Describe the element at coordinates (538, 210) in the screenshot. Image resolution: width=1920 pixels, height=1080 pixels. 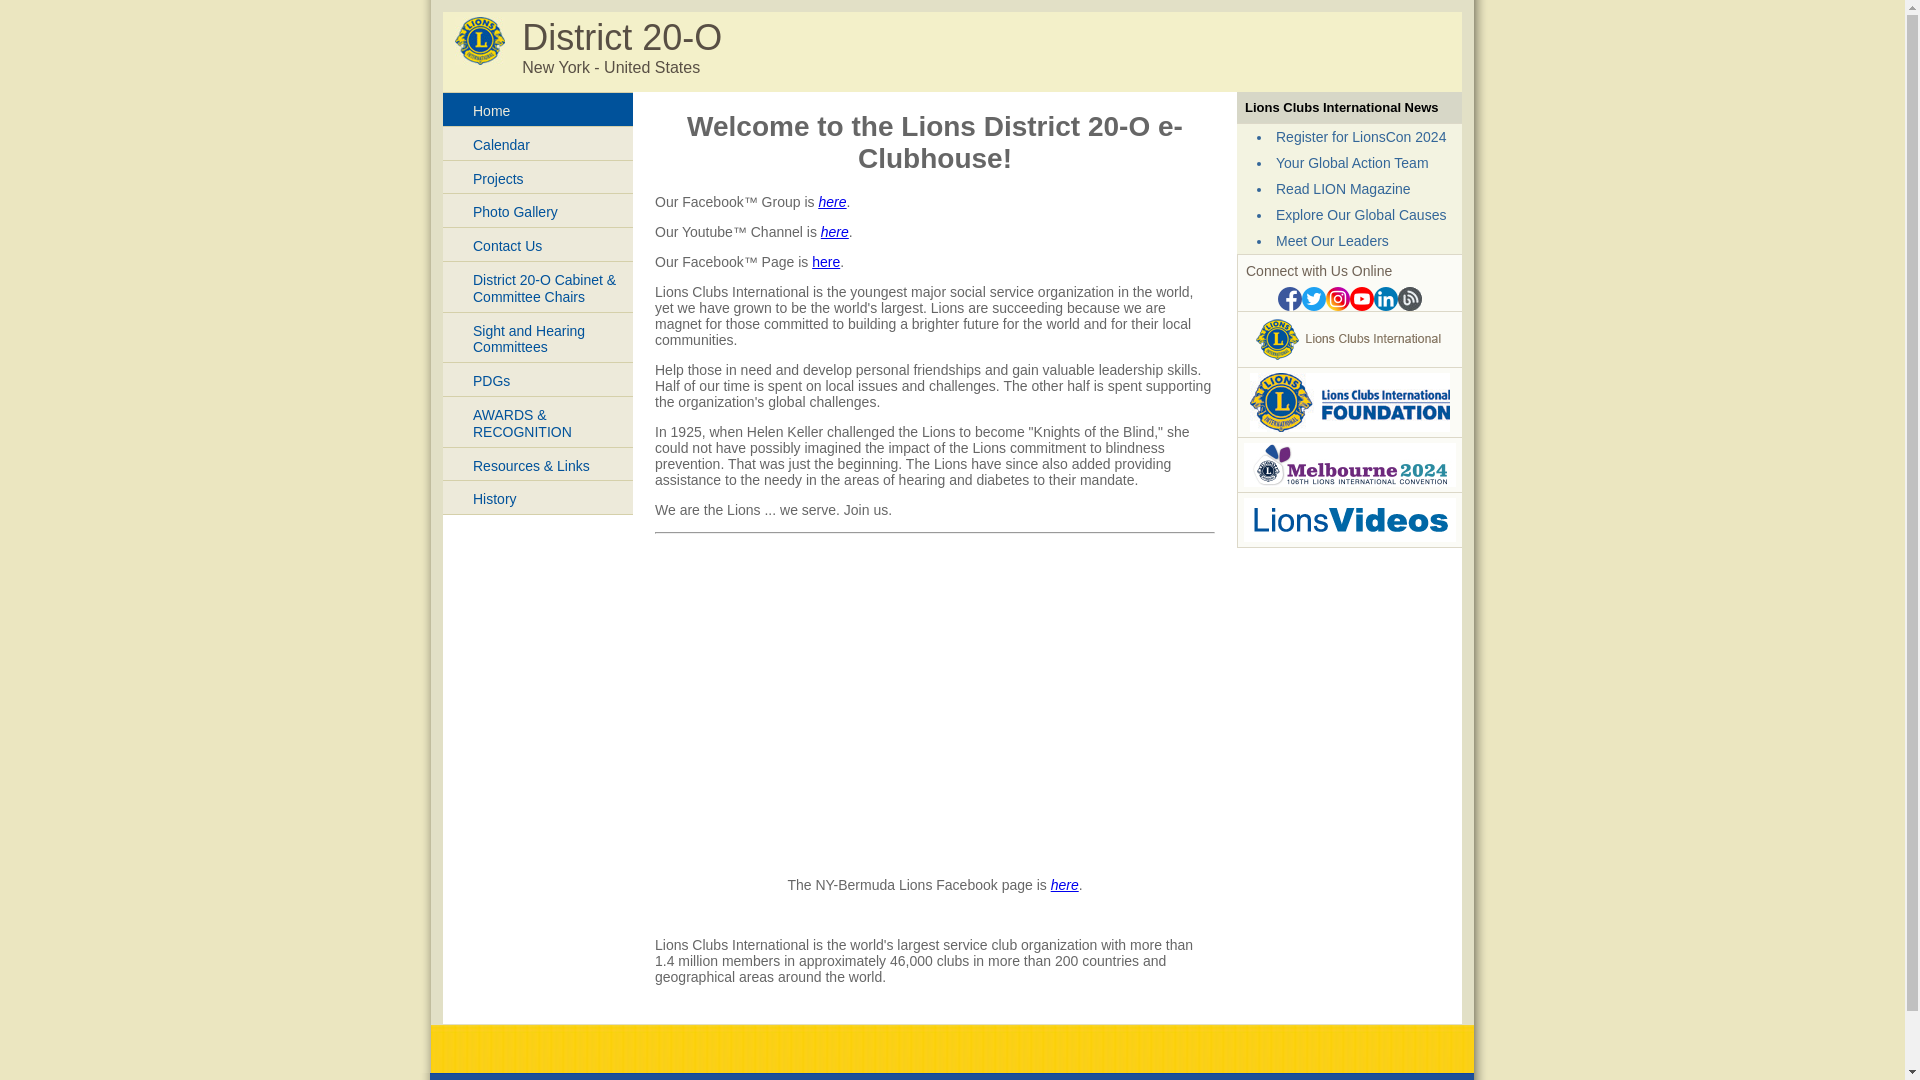
I see `Photo Gallery` at that location.